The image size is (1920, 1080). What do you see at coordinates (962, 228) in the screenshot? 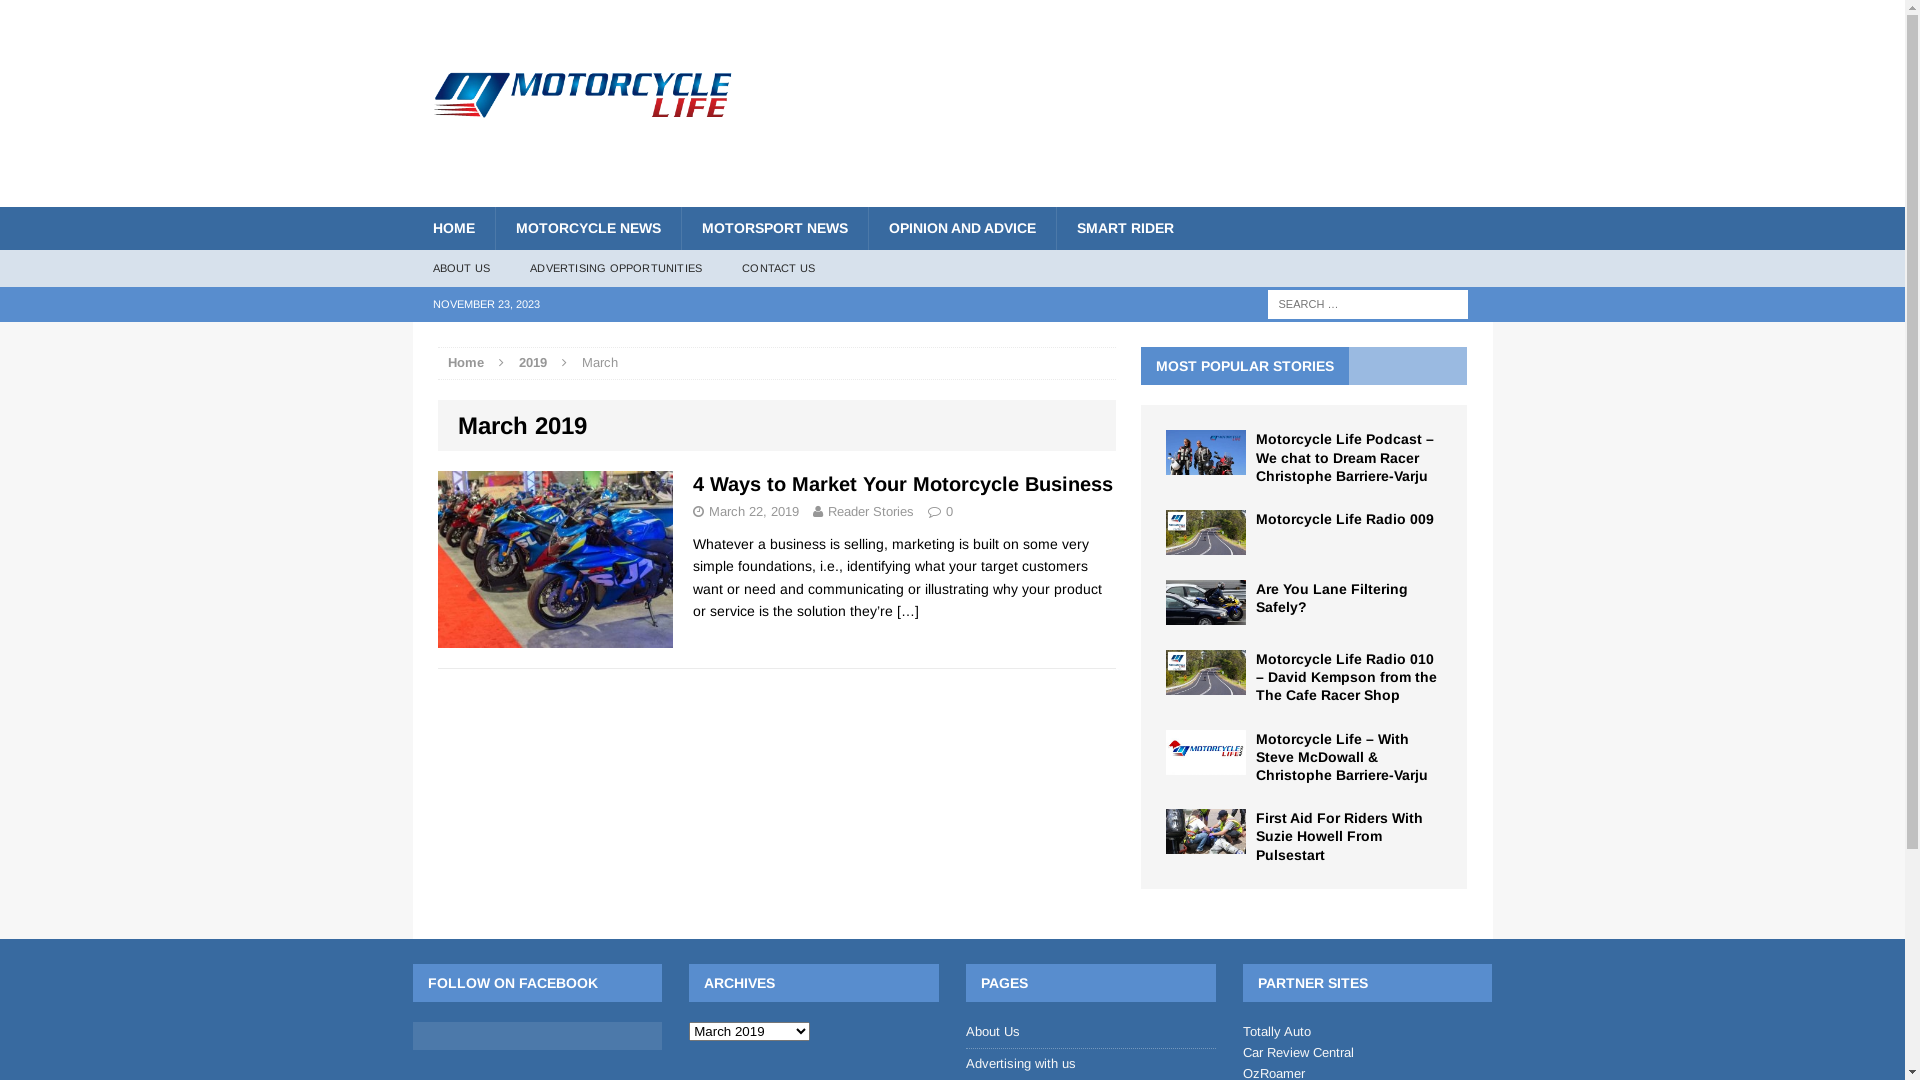
I see `OPINION AND ADVICE` at bounding box center [962, 228].